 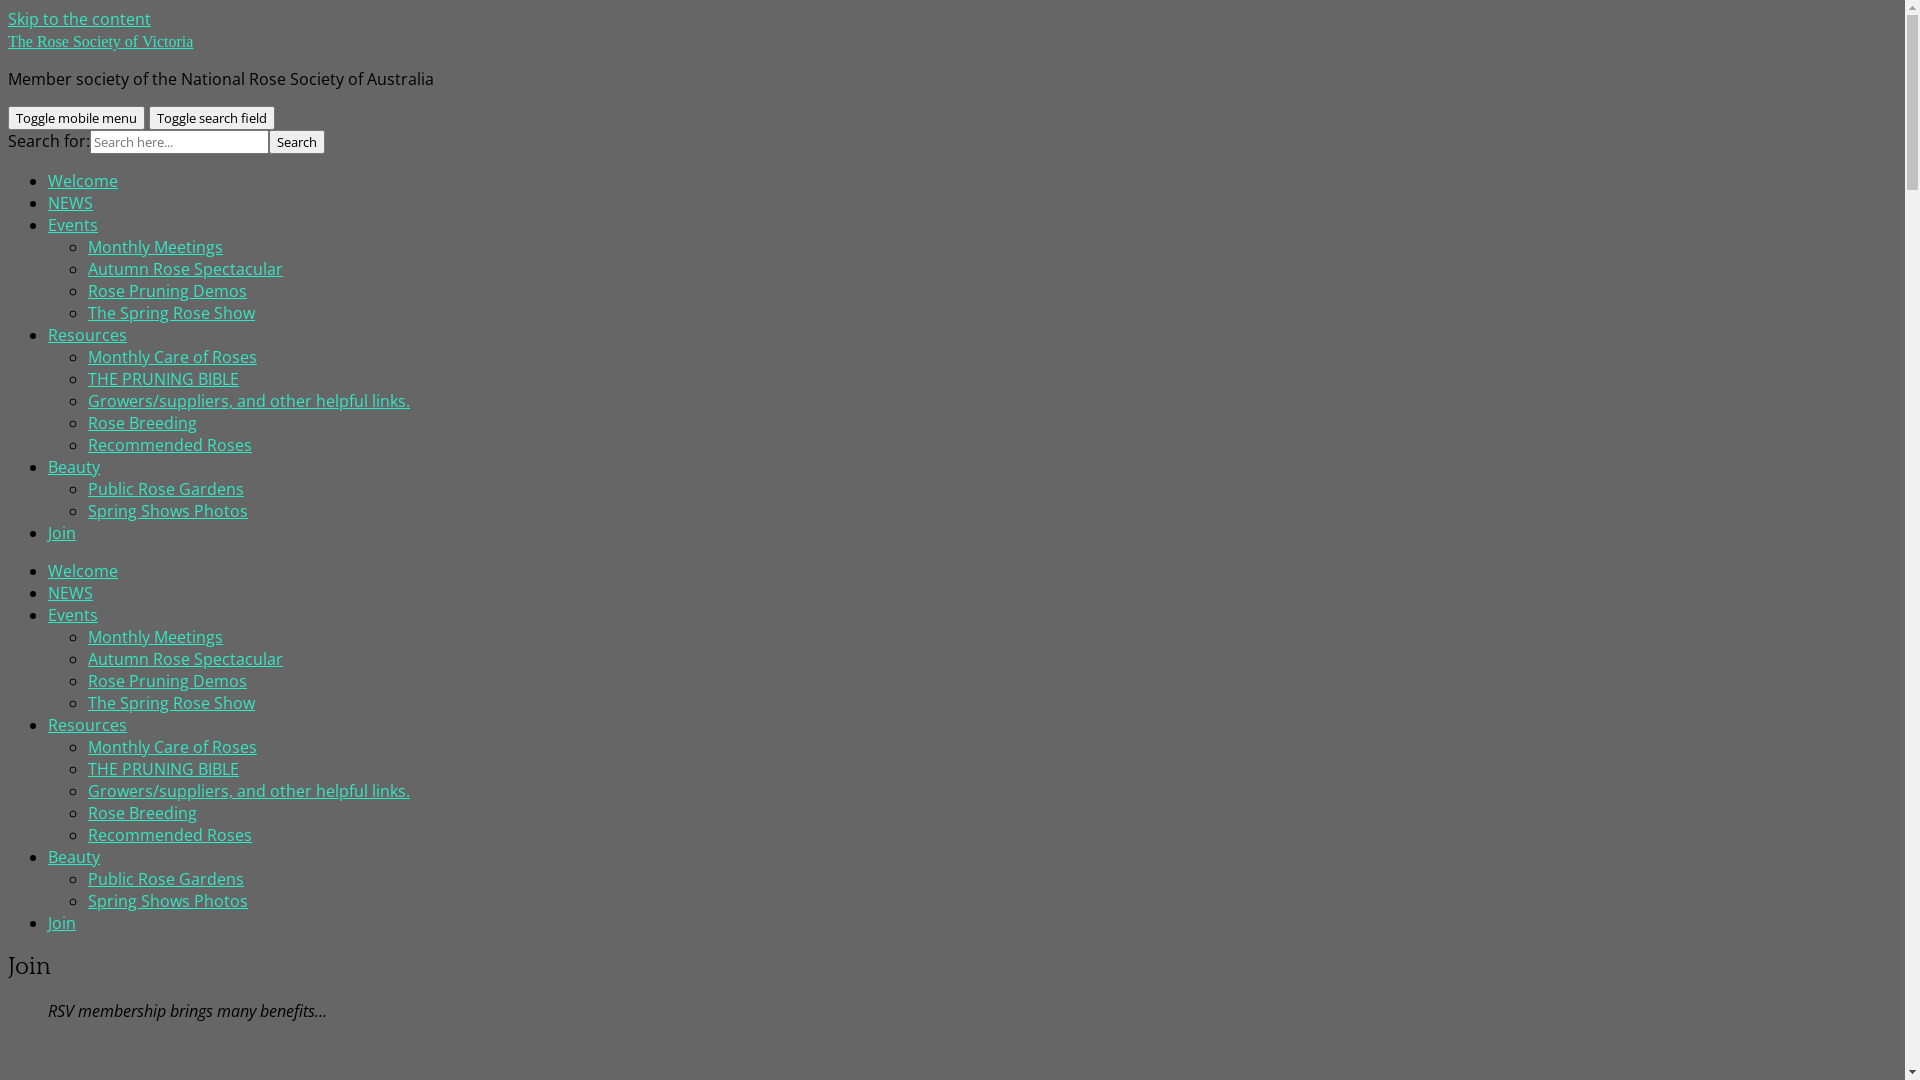 I want to click on Public Rose Gardens, so click(x=166, y=879).